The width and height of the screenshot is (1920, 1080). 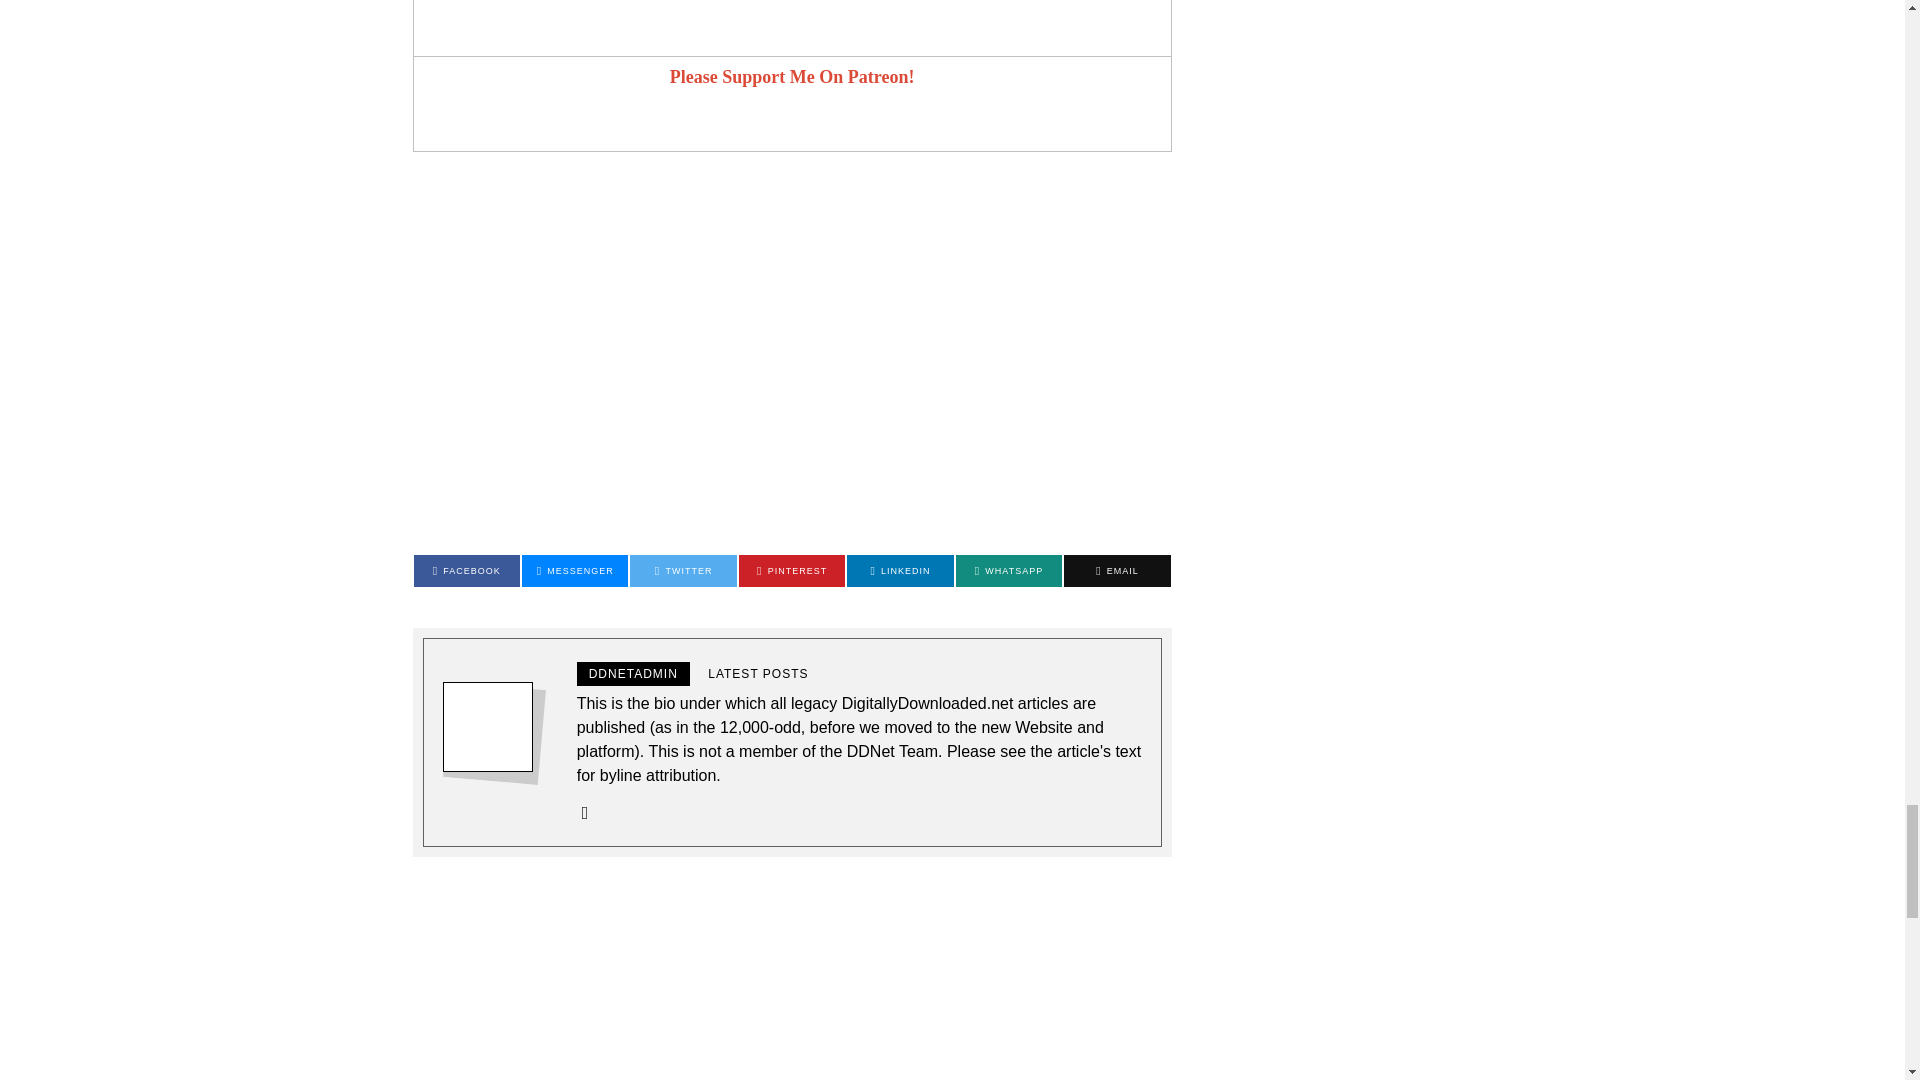 I want to click on Facebook, so click(x=467, y=571).